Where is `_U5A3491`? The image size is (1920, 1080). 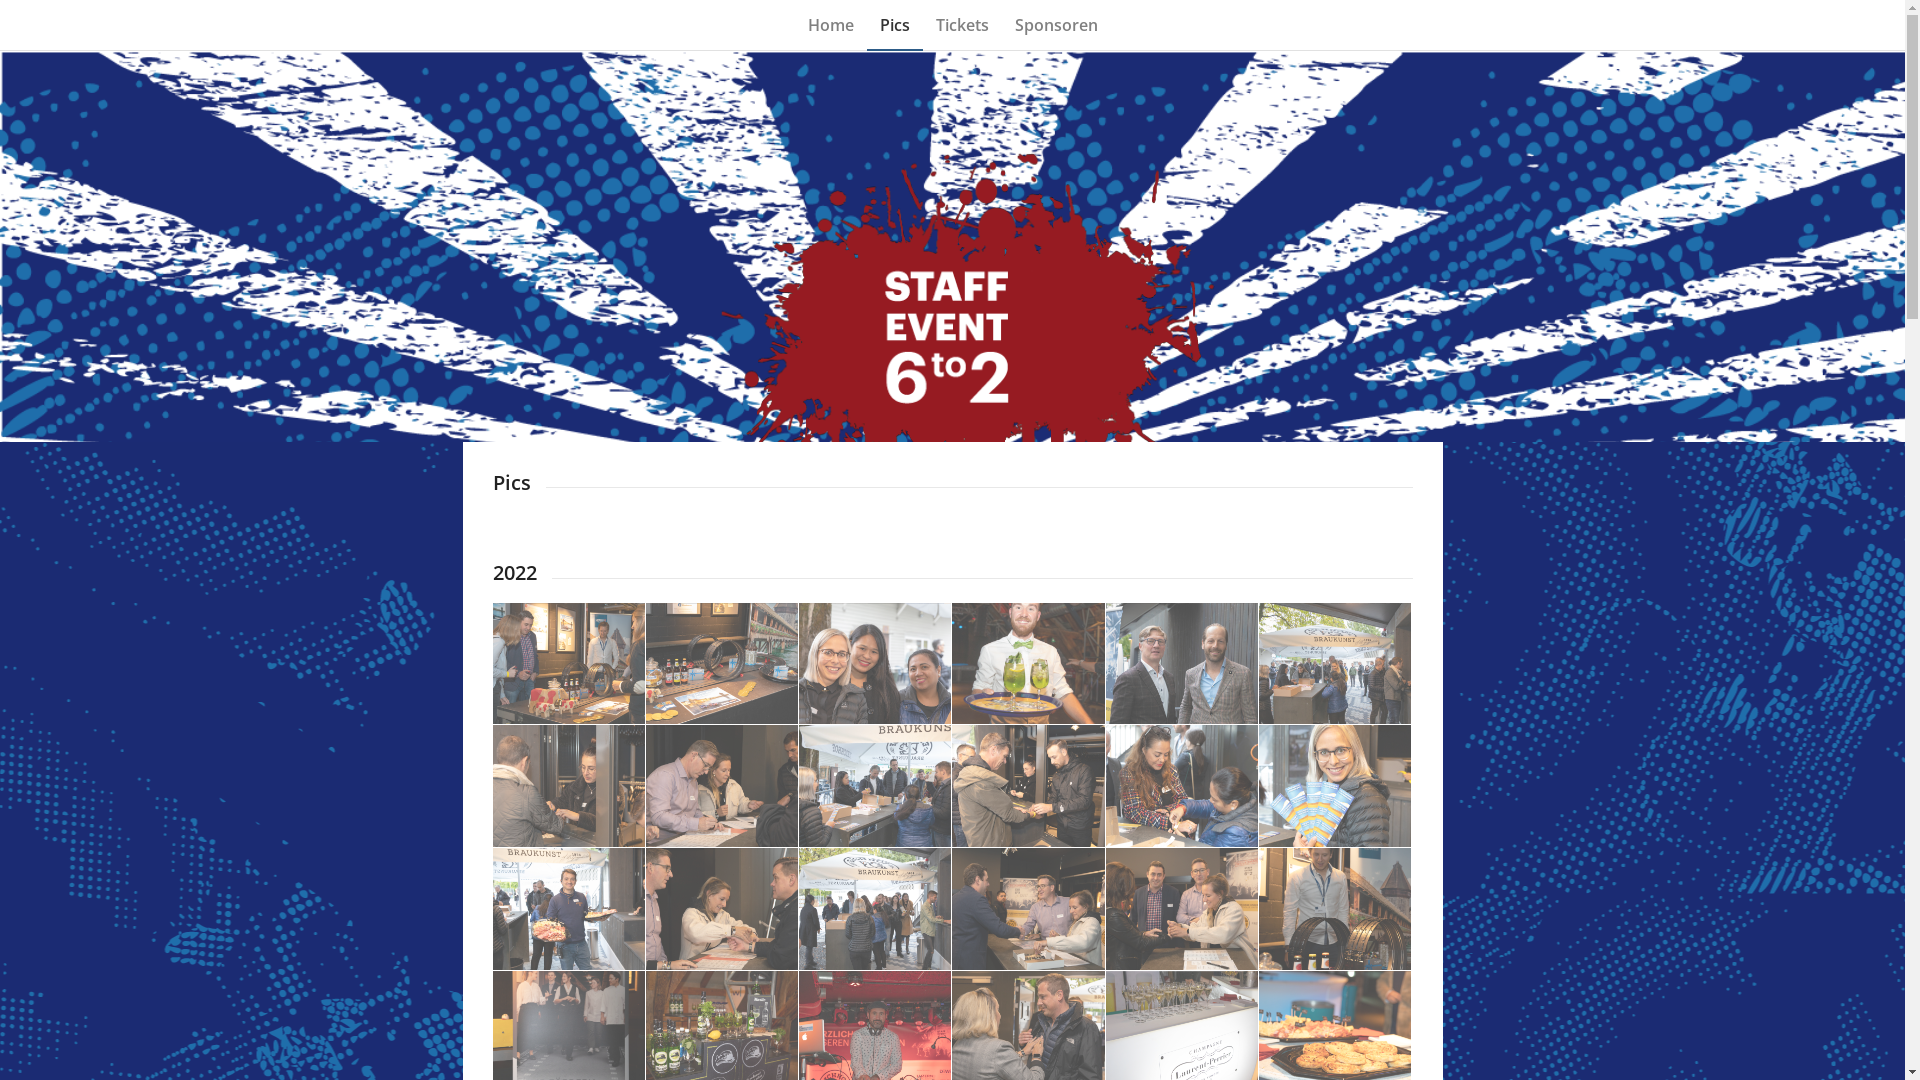
_U5A3491 is located at coordinates (722, 664).